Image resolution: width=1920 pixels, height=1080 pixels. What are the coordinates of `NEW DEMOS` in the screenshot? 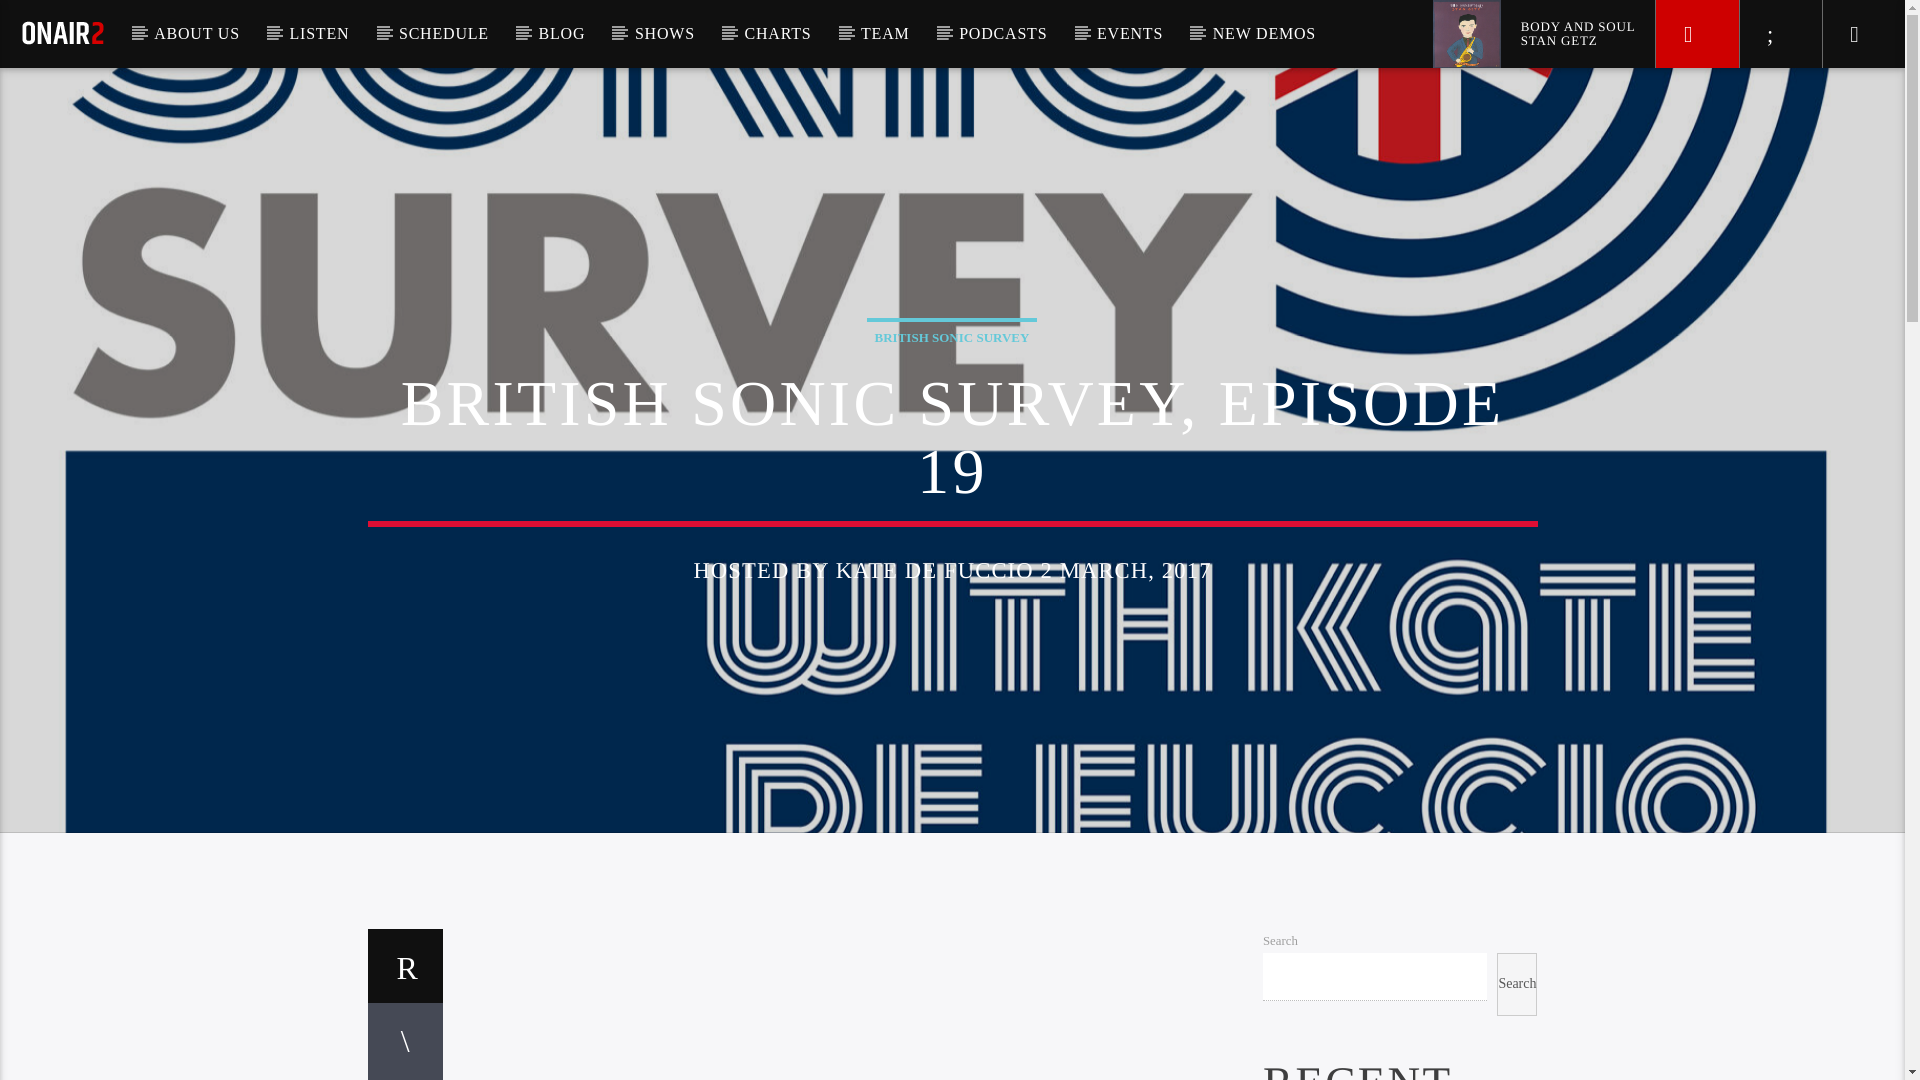 It's located at (1264, 34).